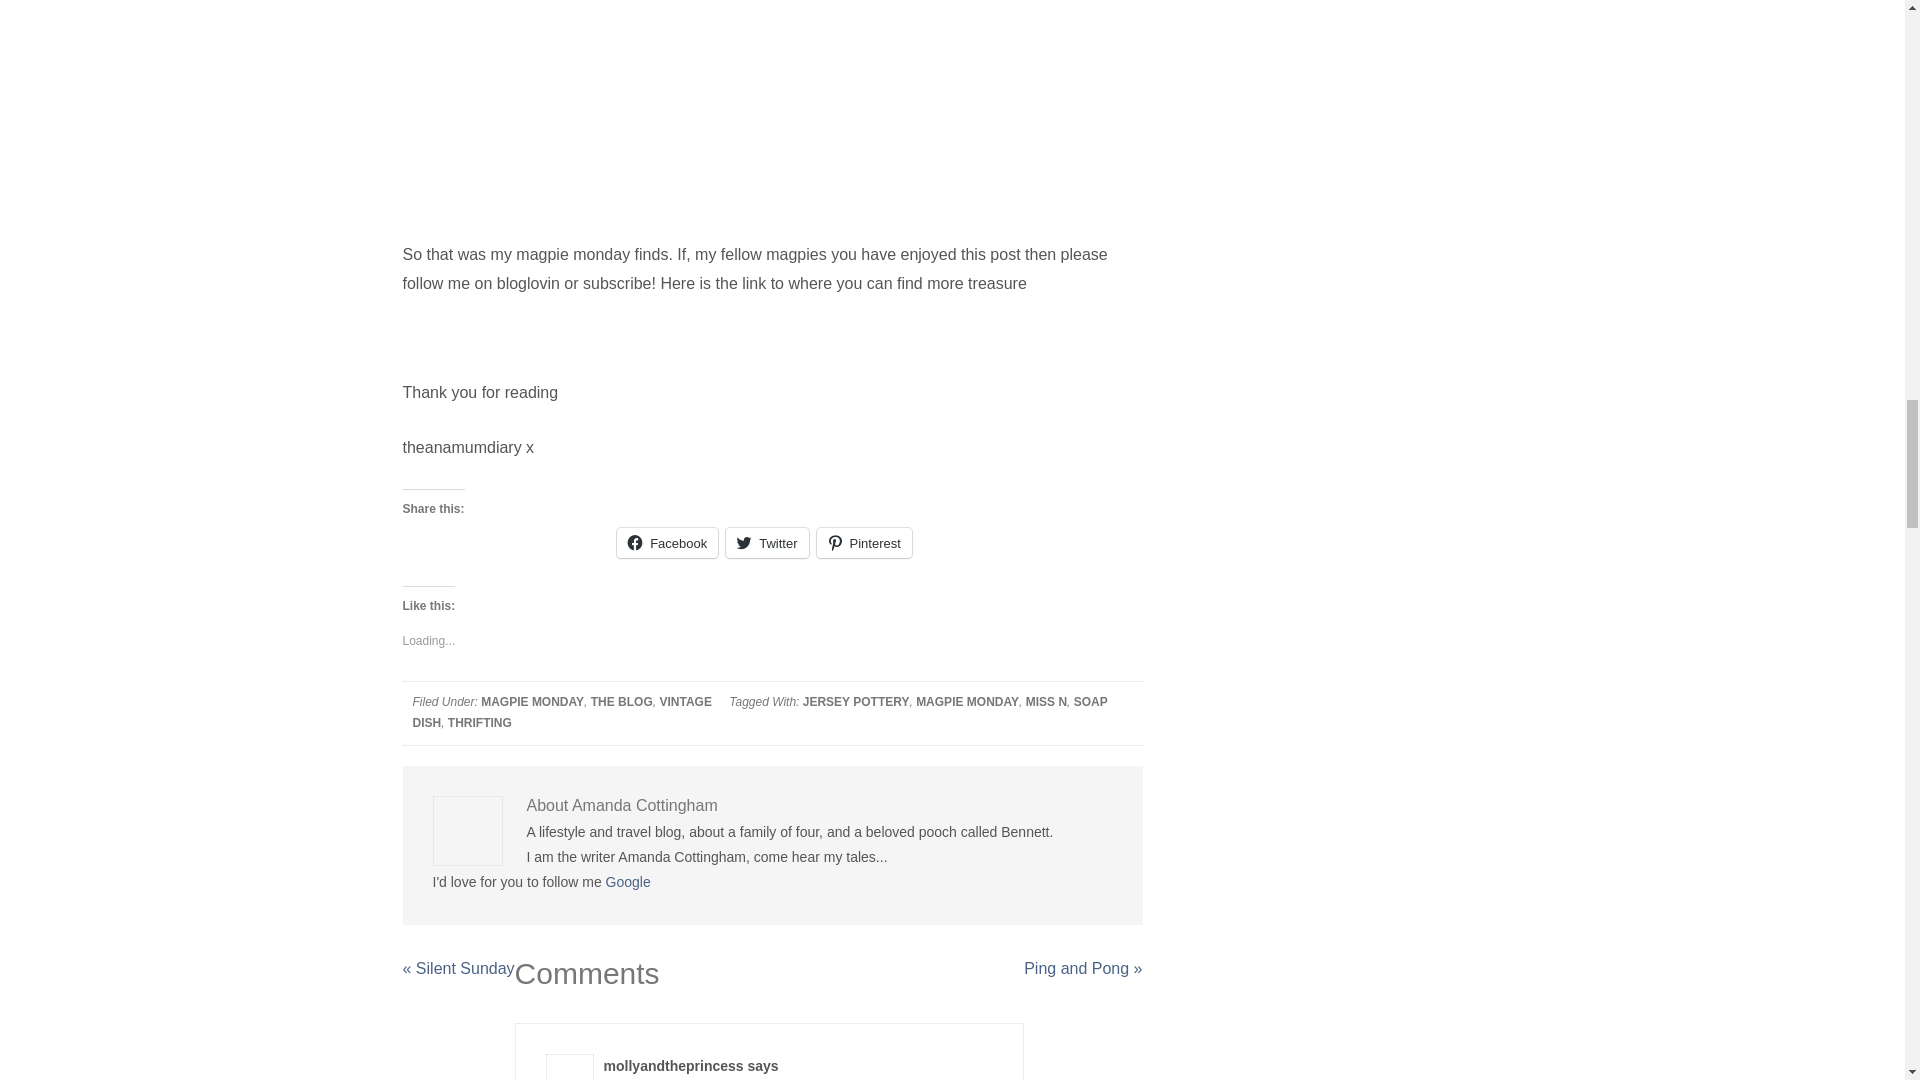 The width and height of the screenshot is (1920, 1080). What do you see at coordinates (684, 702) in the screenshot?
I see `VINTAGE` at bounding box center [684, 702].